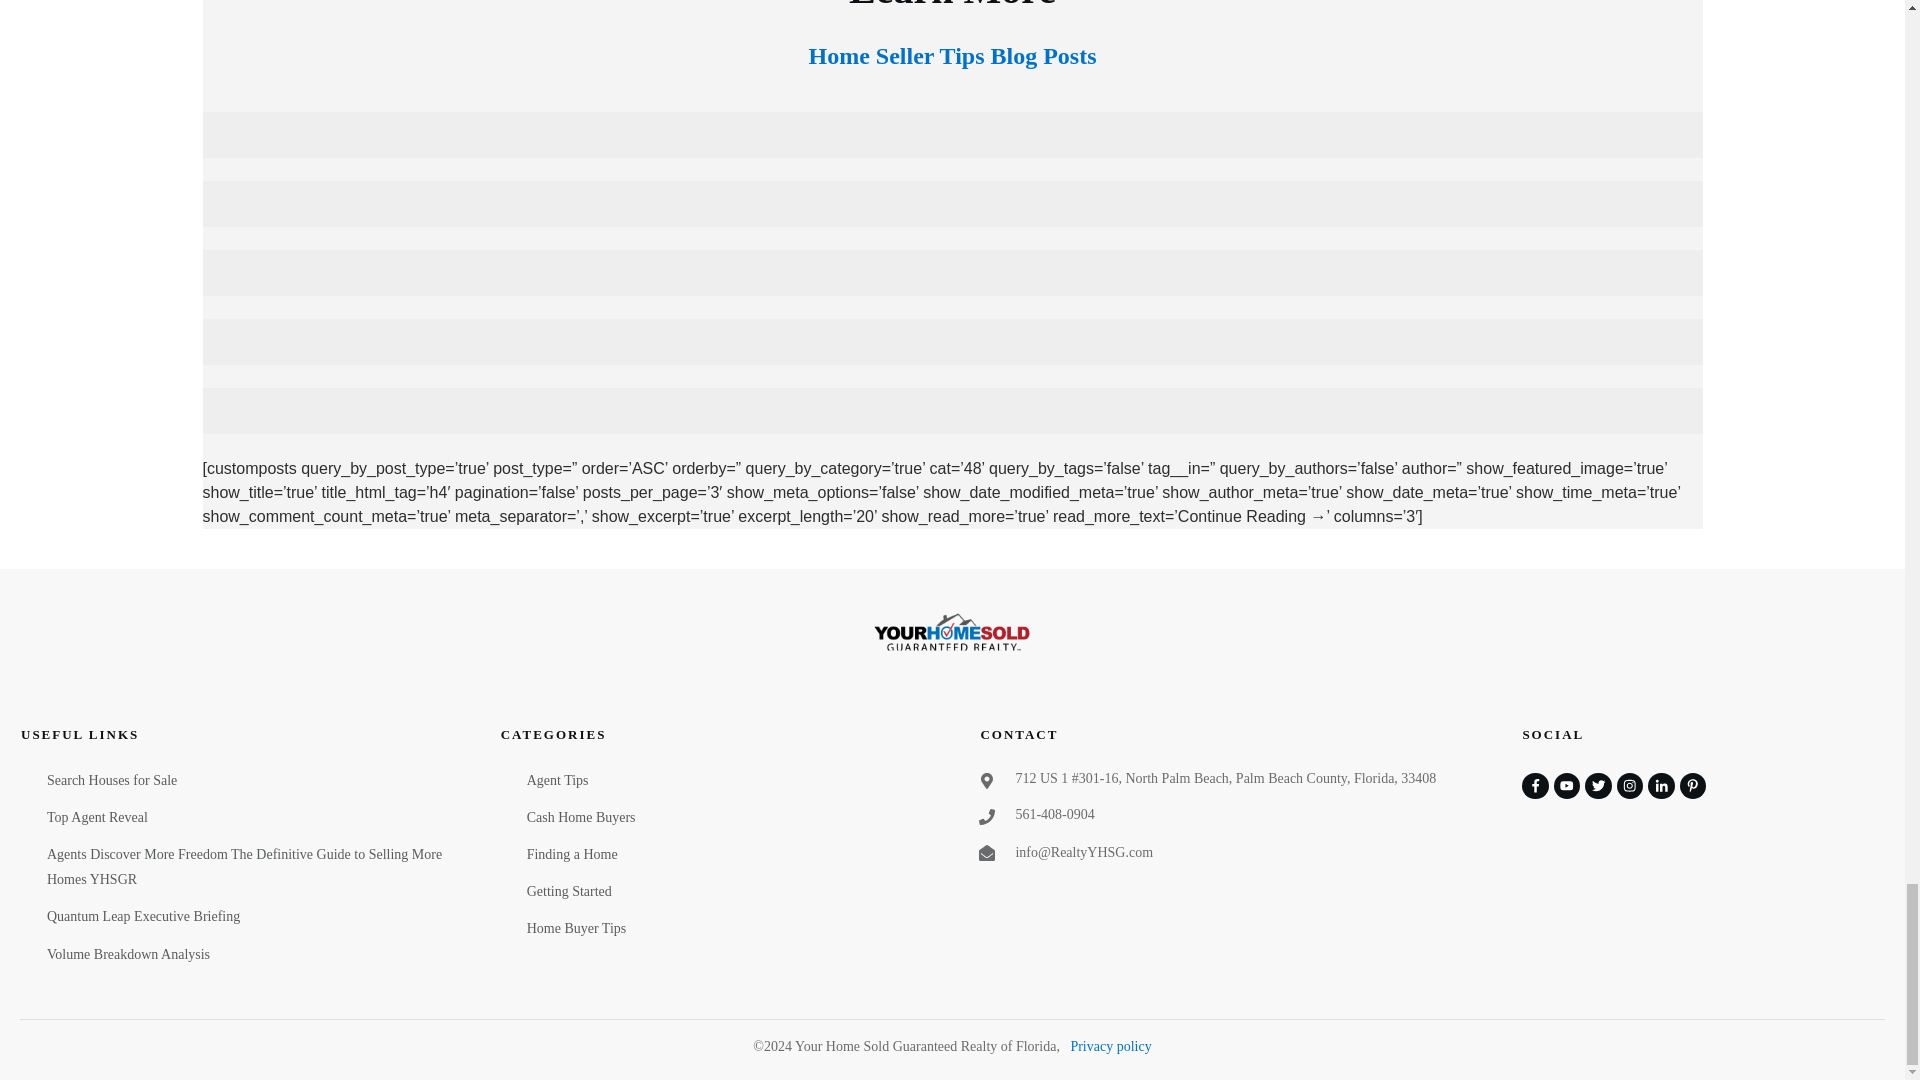 The image size is (1920, 1080). I want to click on Finding a Home, so click(572, 854).